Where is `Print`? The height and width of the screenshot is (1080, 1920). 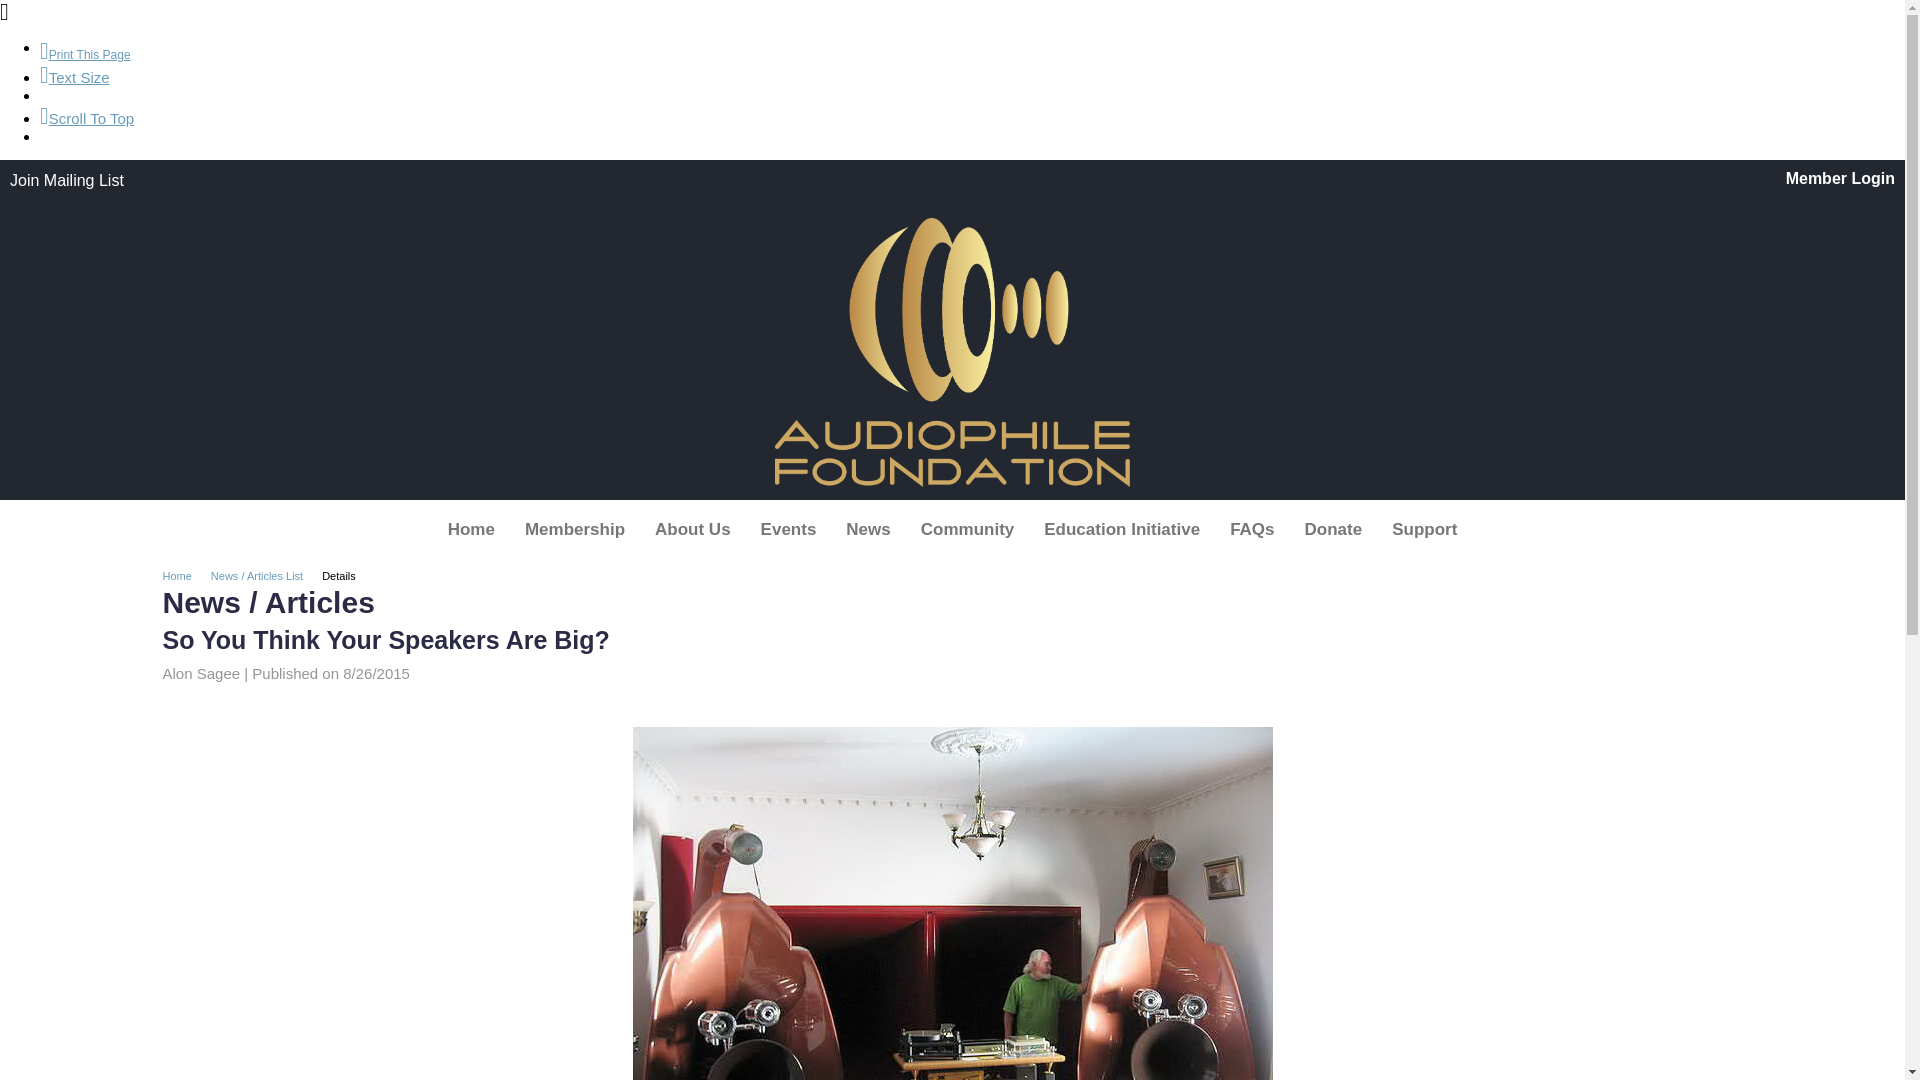
Print is located at coordinates (85, 54).